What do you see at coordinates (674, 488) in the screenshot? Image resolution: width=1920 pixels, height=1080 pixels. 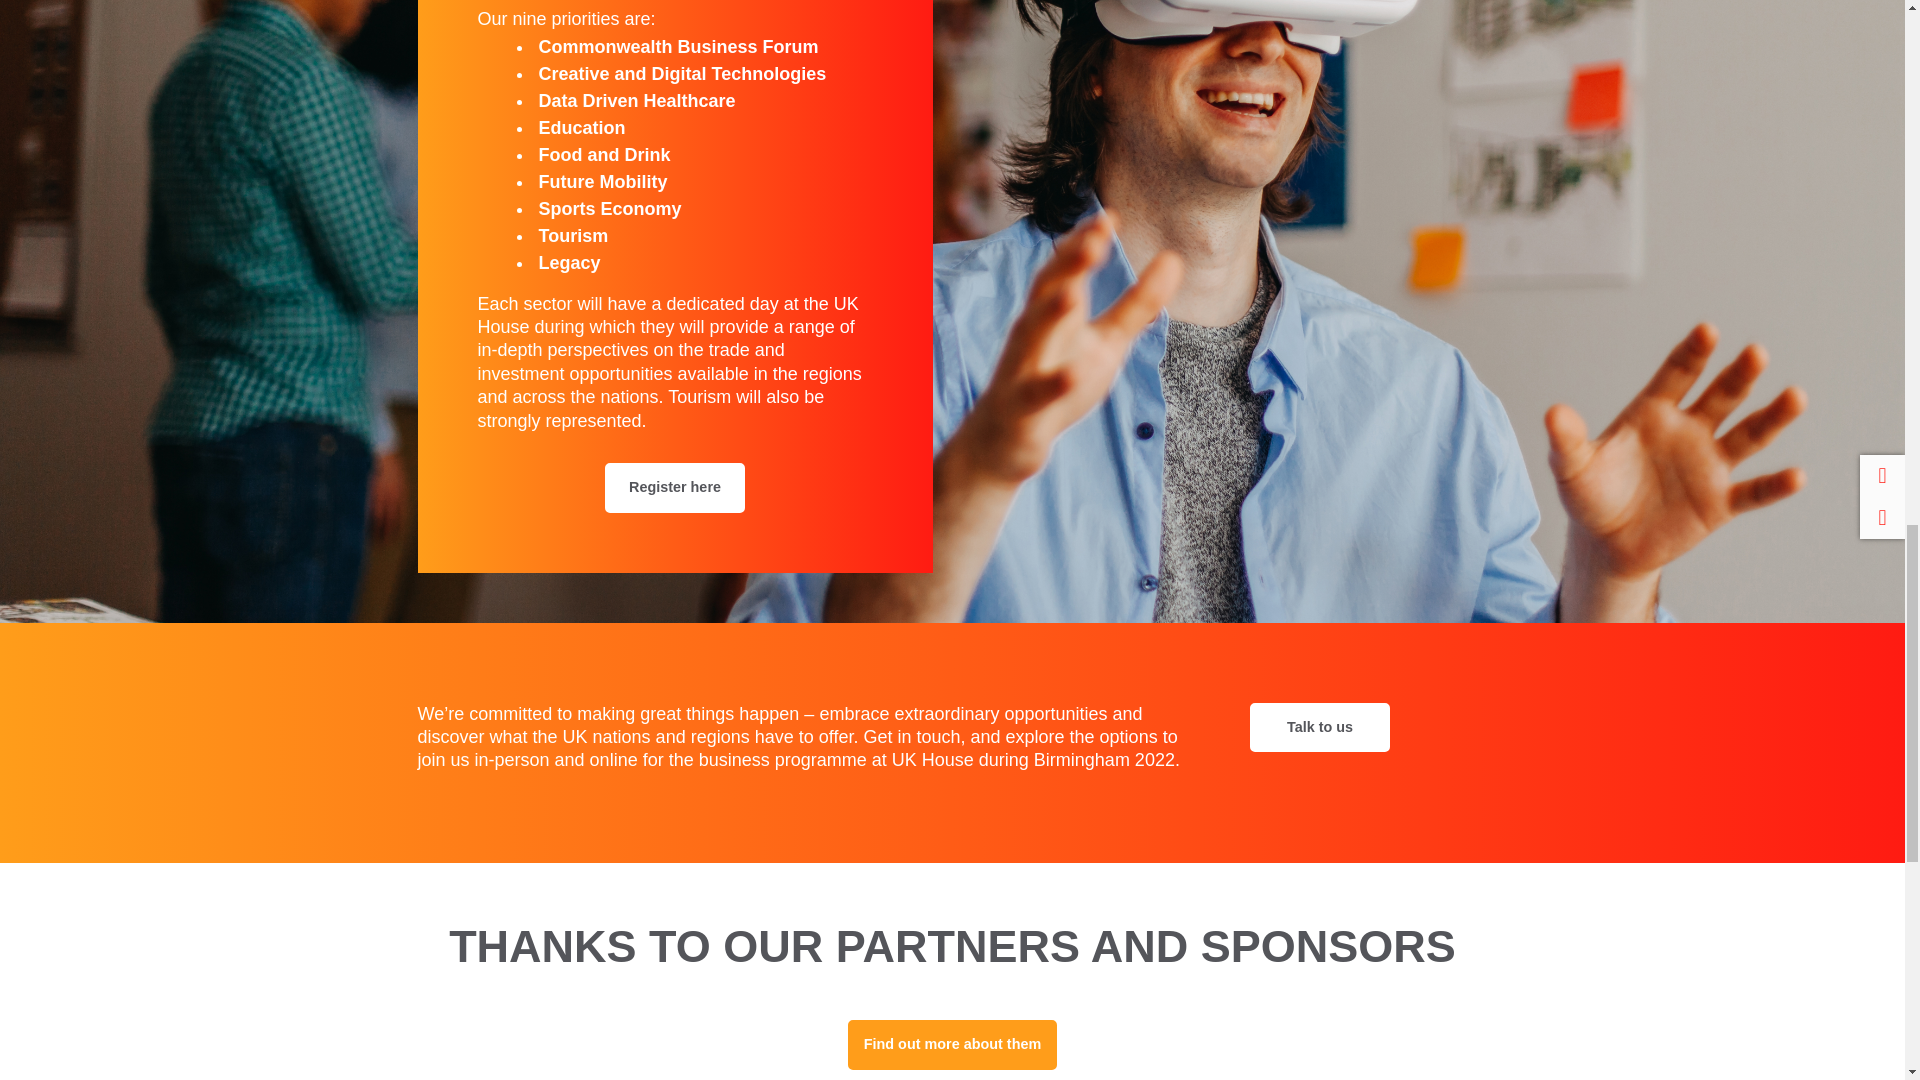 I see `Register here` at bounding box center [674, 488].